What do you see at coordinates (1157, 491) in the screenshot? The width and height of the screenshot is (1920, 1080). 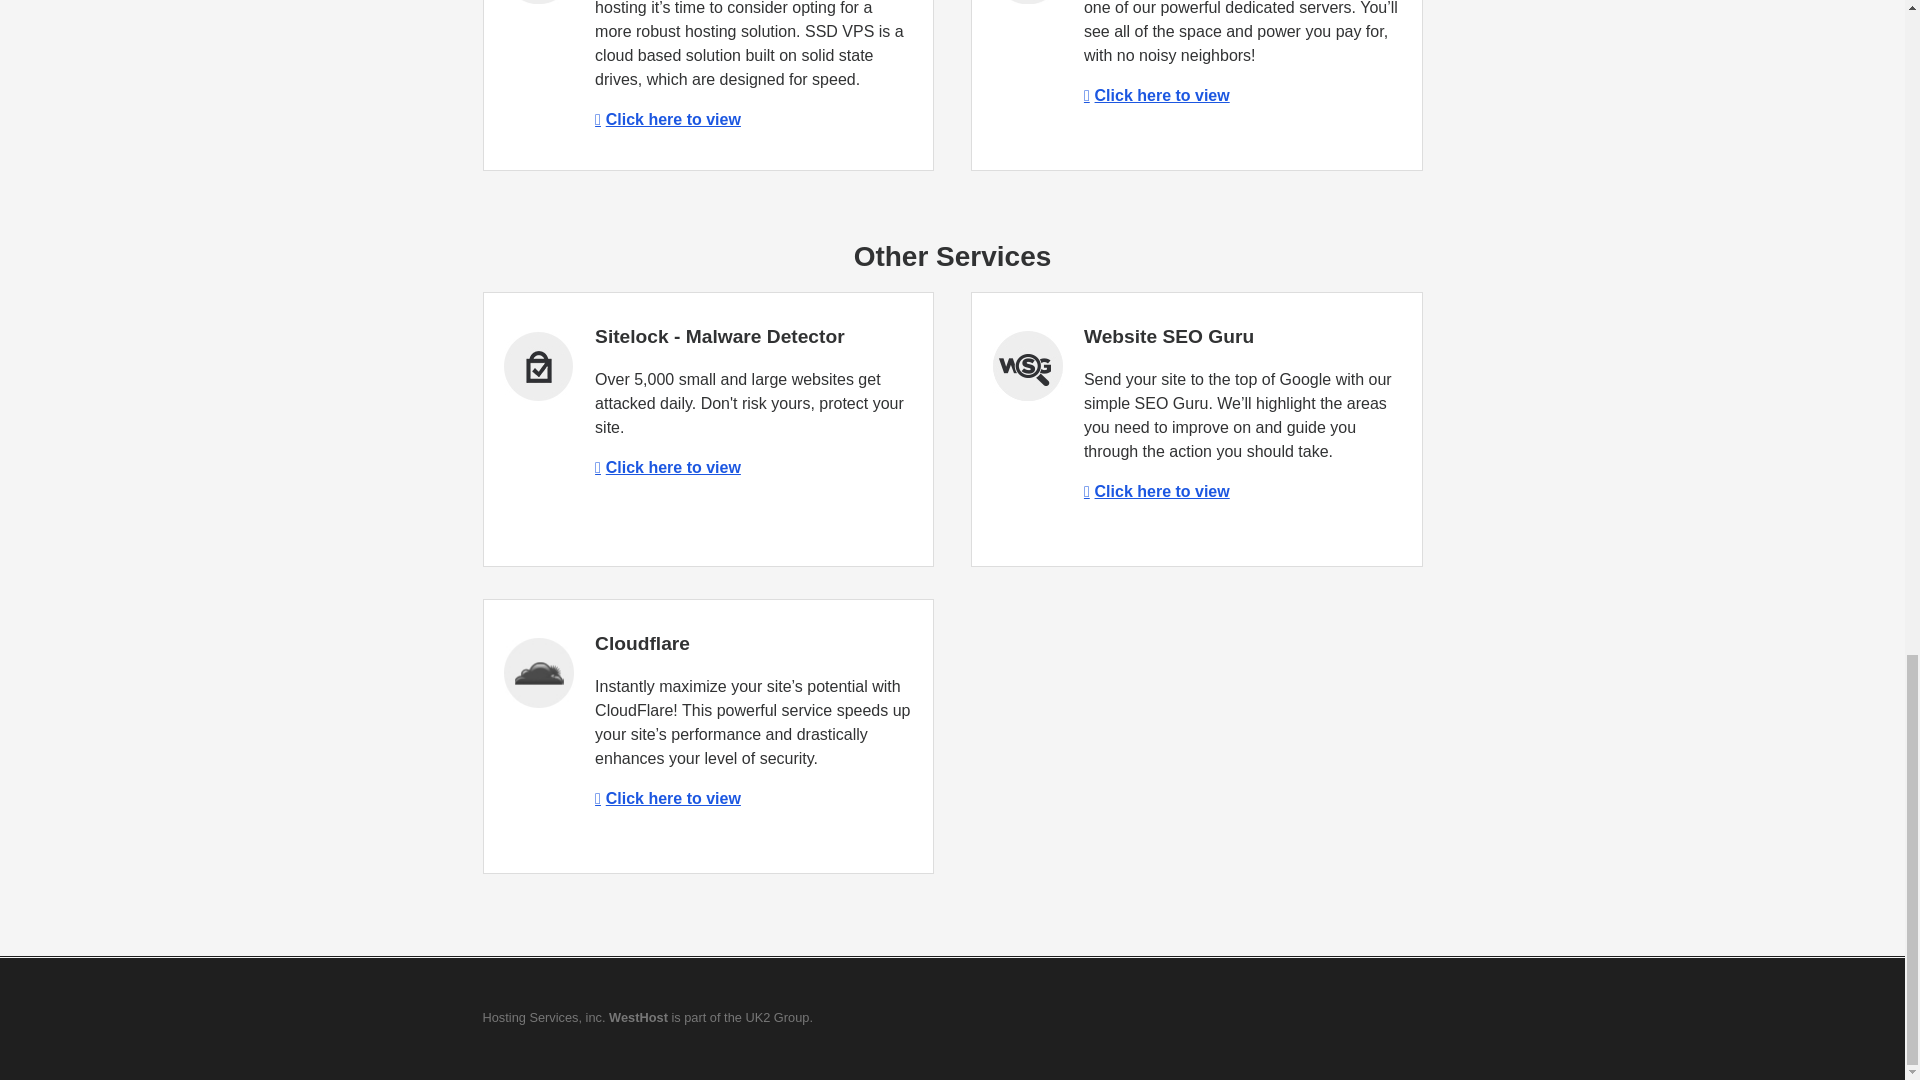 I see `Click here to view` at bounding box center [1157, 491].